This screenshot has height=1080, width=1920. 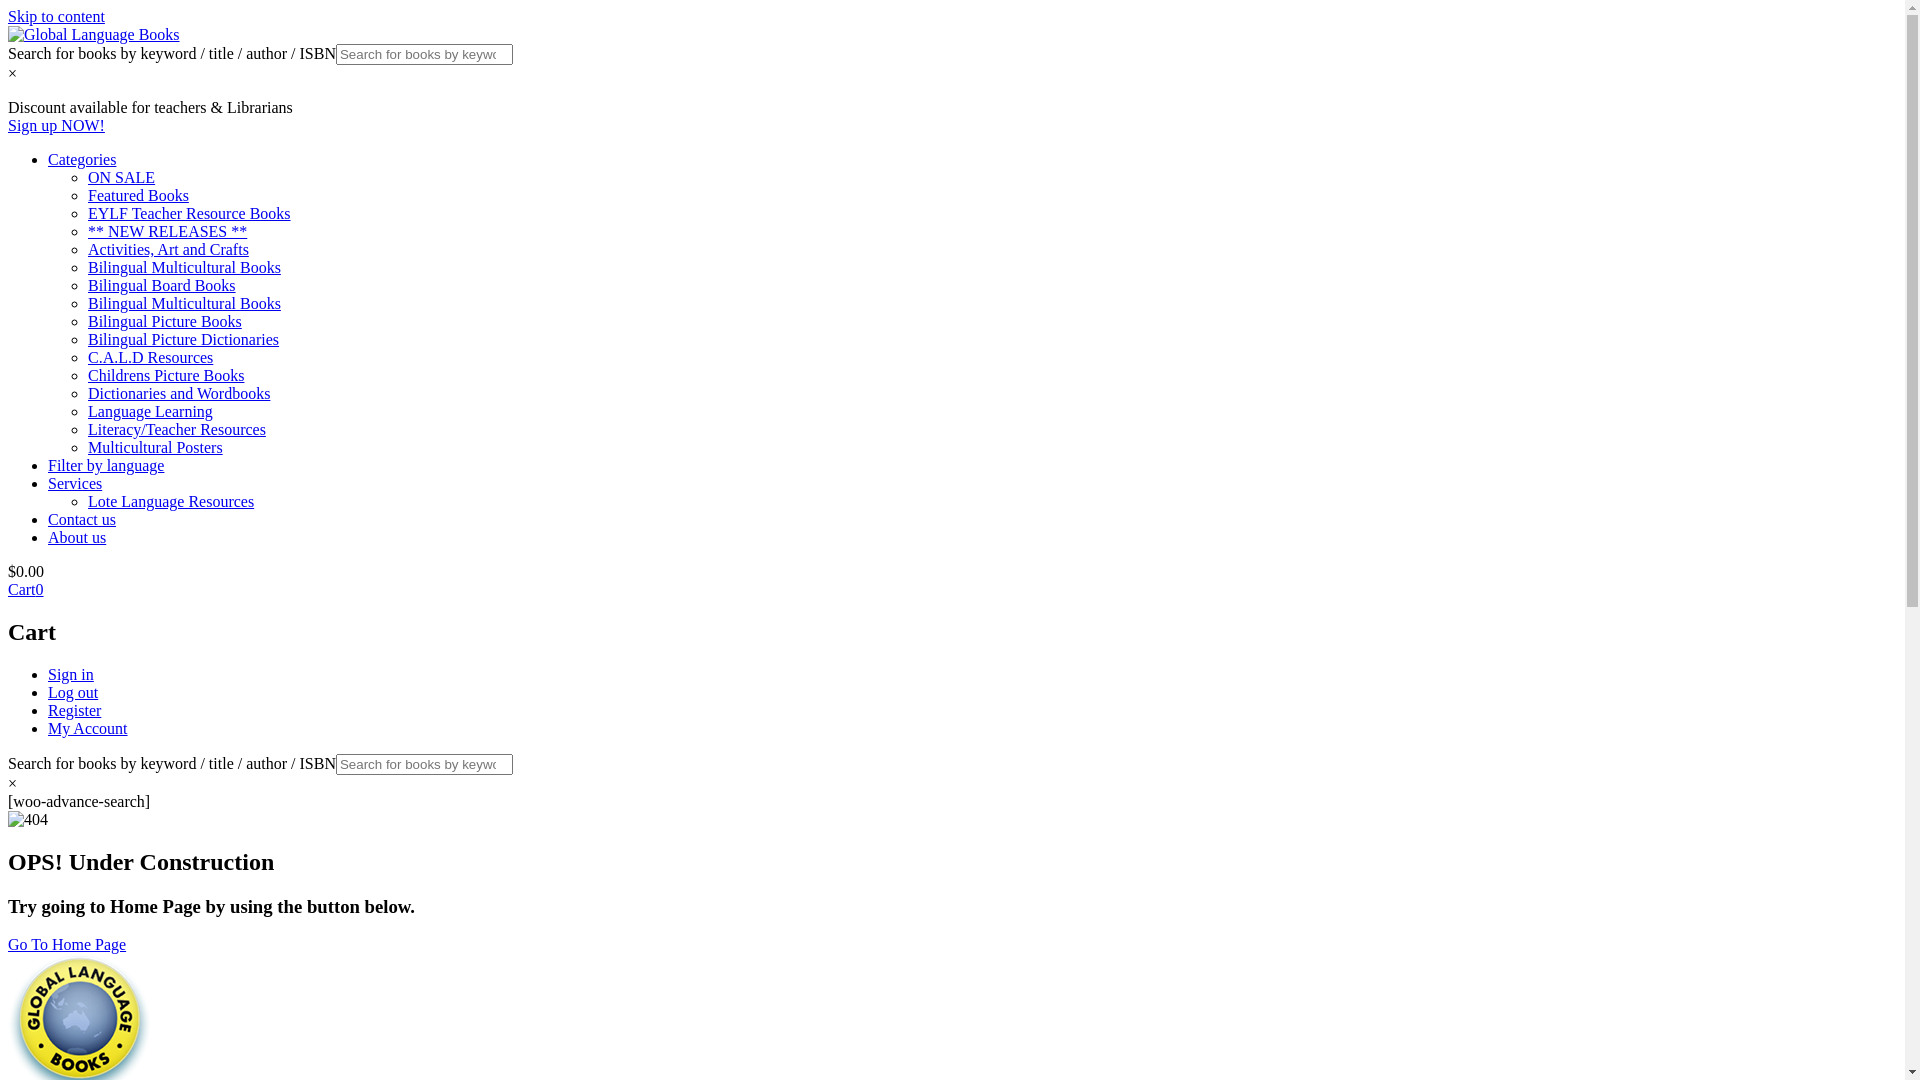 What do you see at coordinates (168, 250) in the screenshot?
I see `Activities, Art and Crafts` at bounding box center [168, 250].